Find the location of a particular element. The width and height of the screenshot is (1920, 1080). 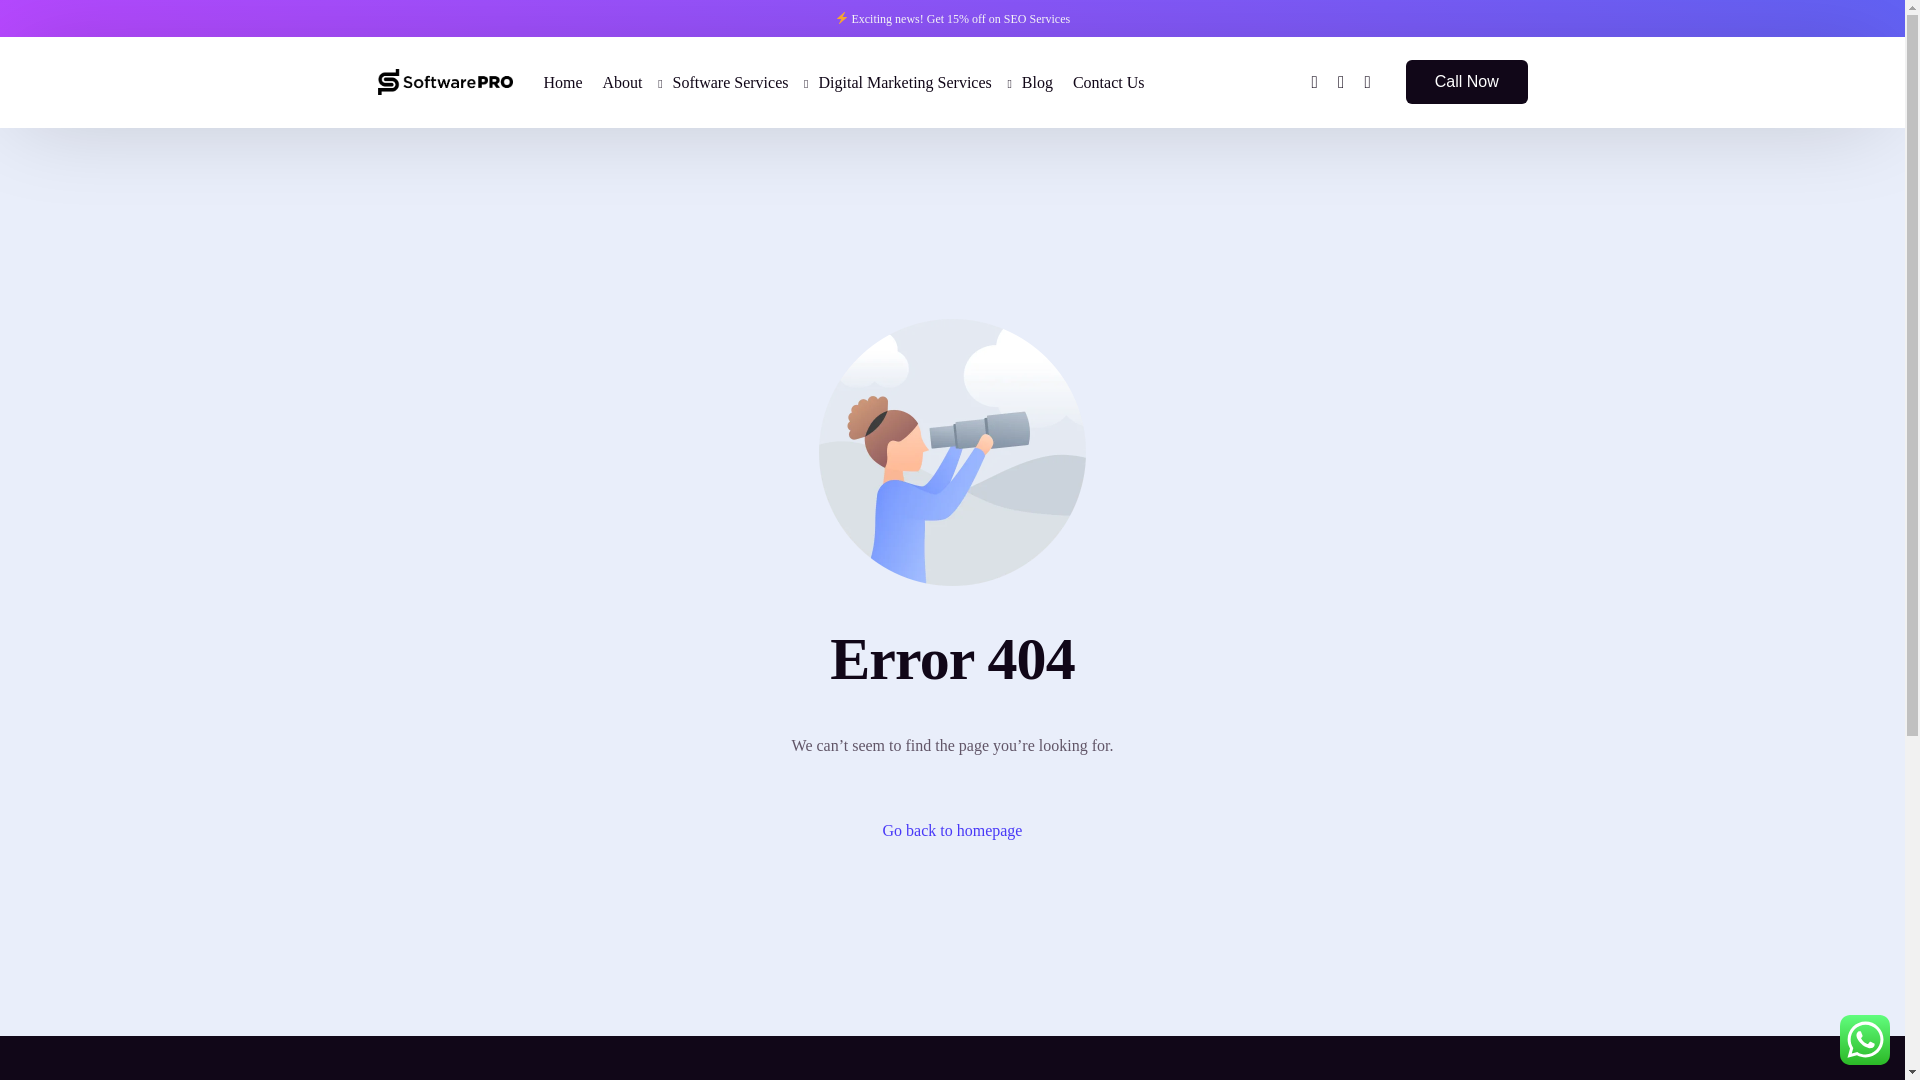

Software Services is located at coordinates (735, 82).